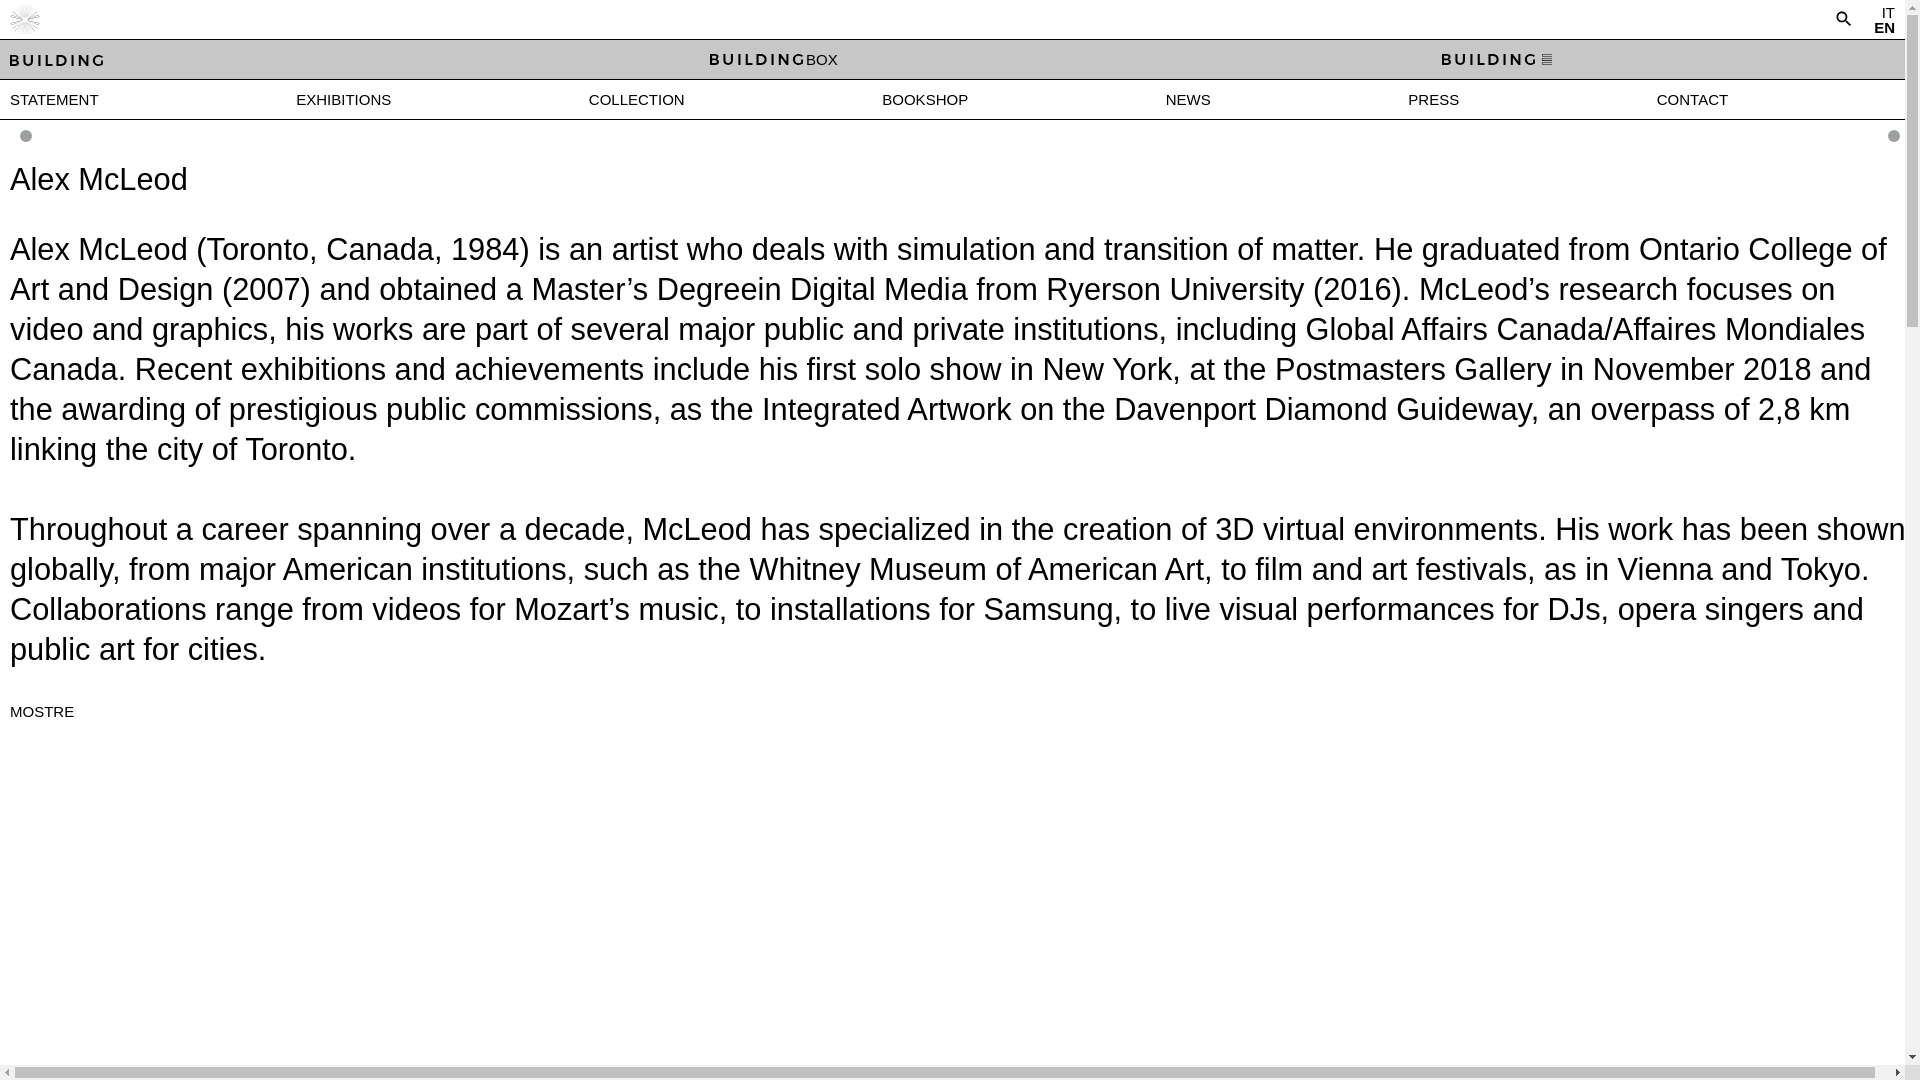  I want to click on EN, so click(1884, 27).